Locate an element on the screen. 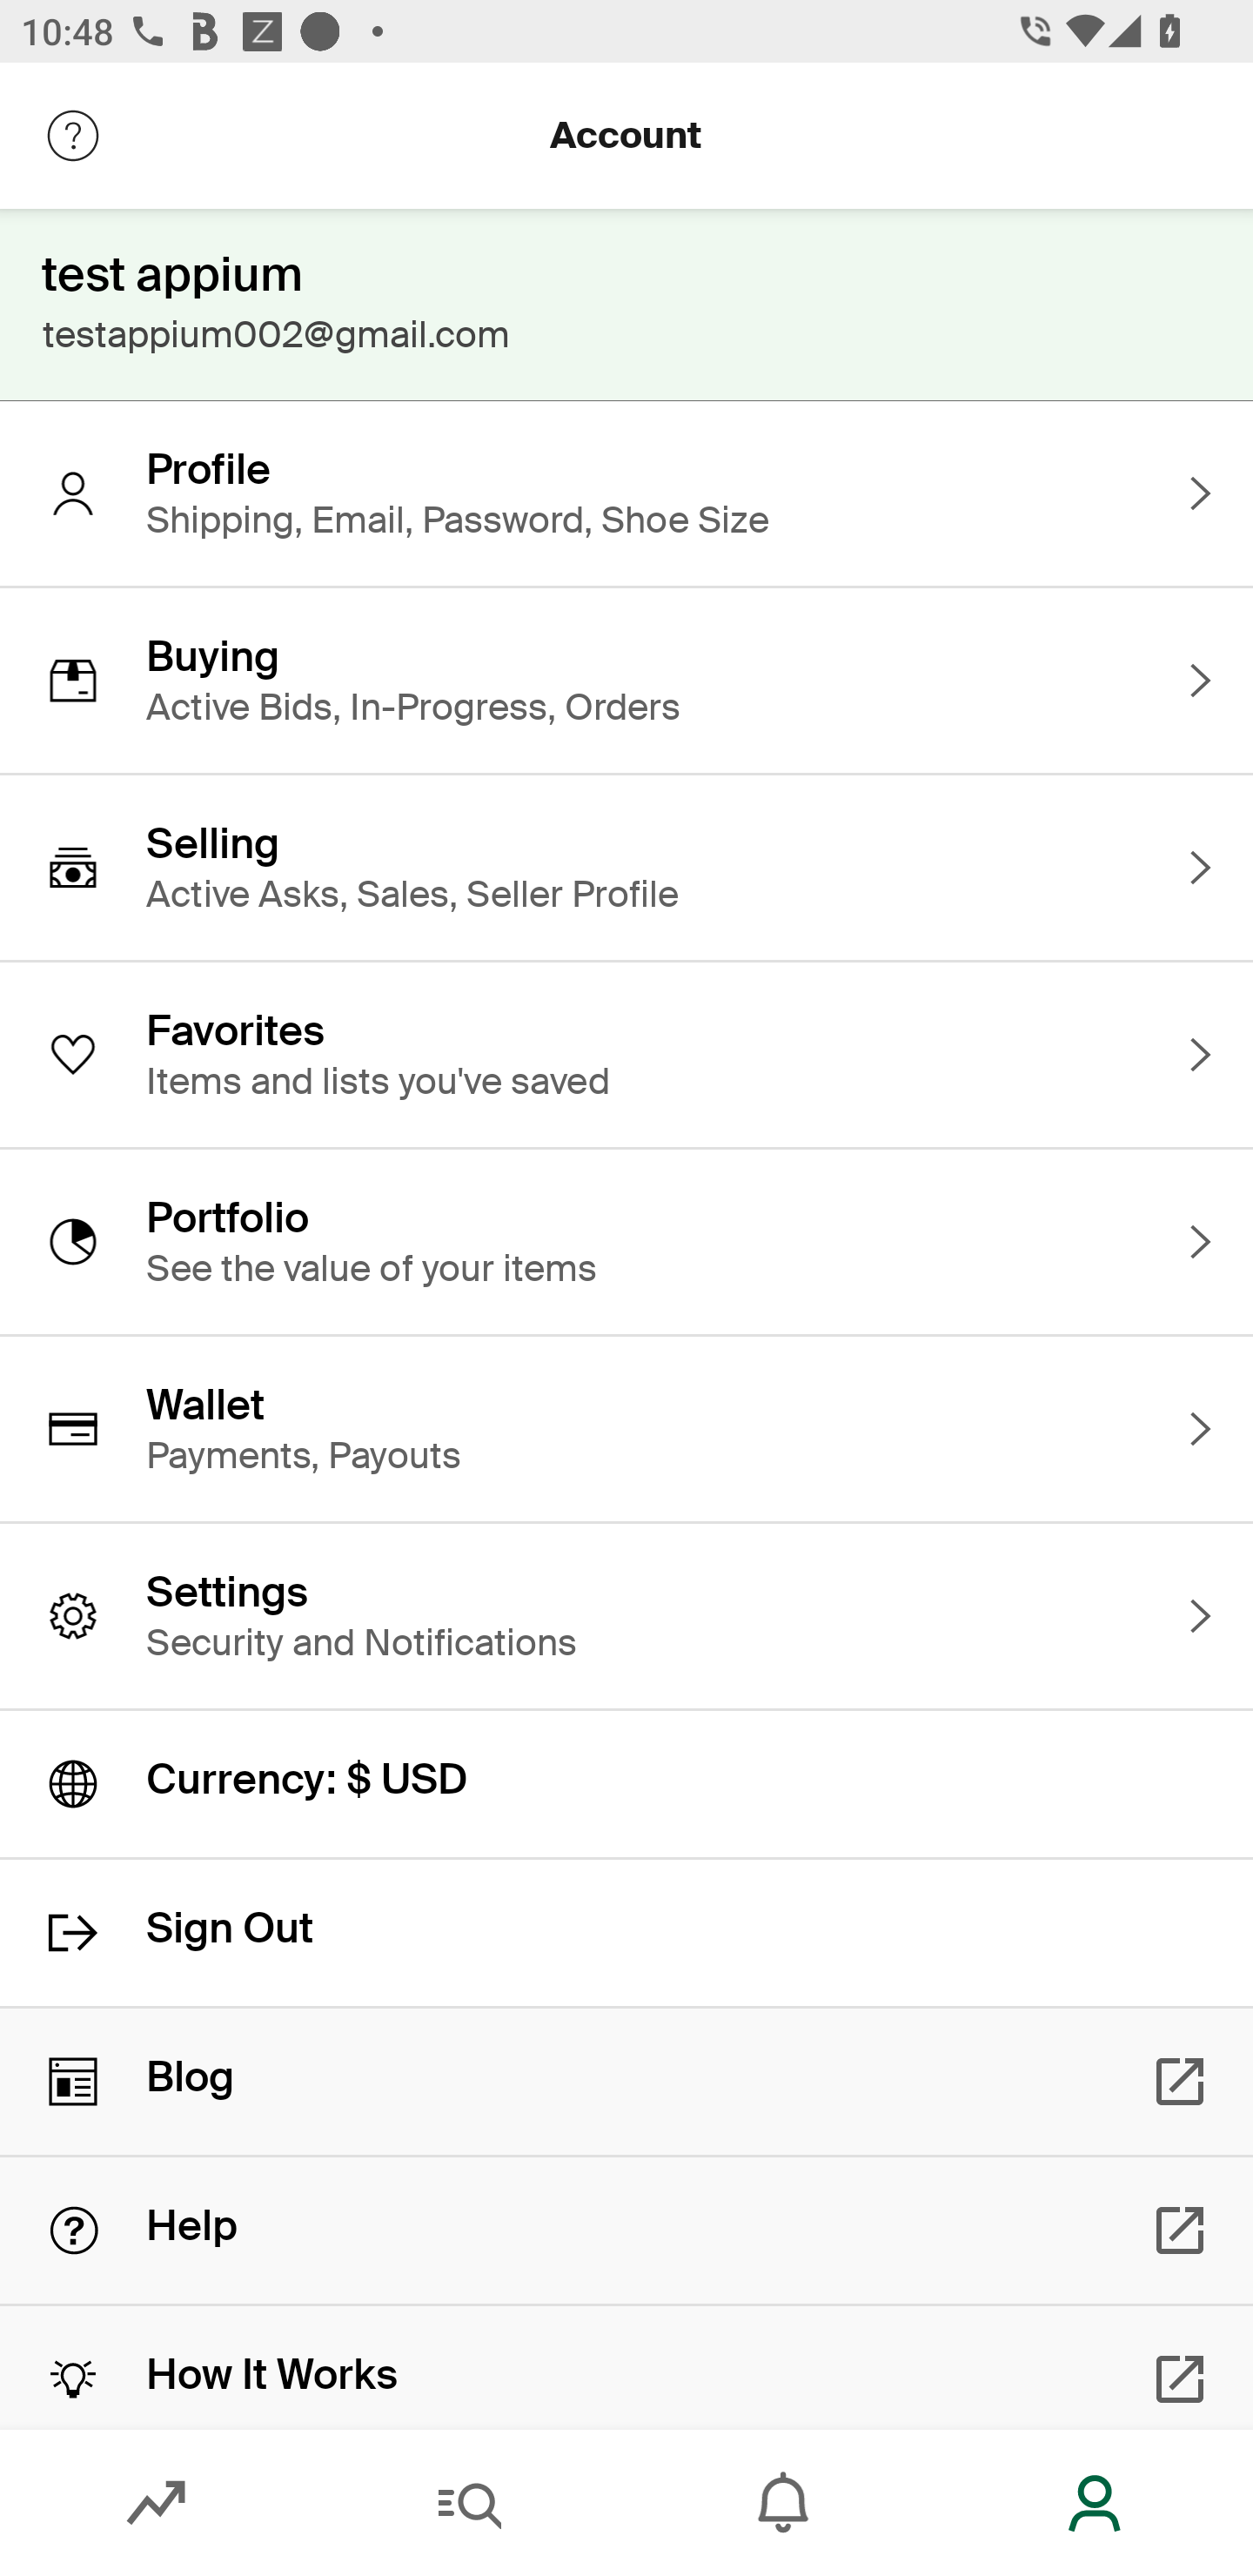 This screenshot has width=1253, height=2576. Favorites Items and lists you've saved is located at coordinates (626, 1055).